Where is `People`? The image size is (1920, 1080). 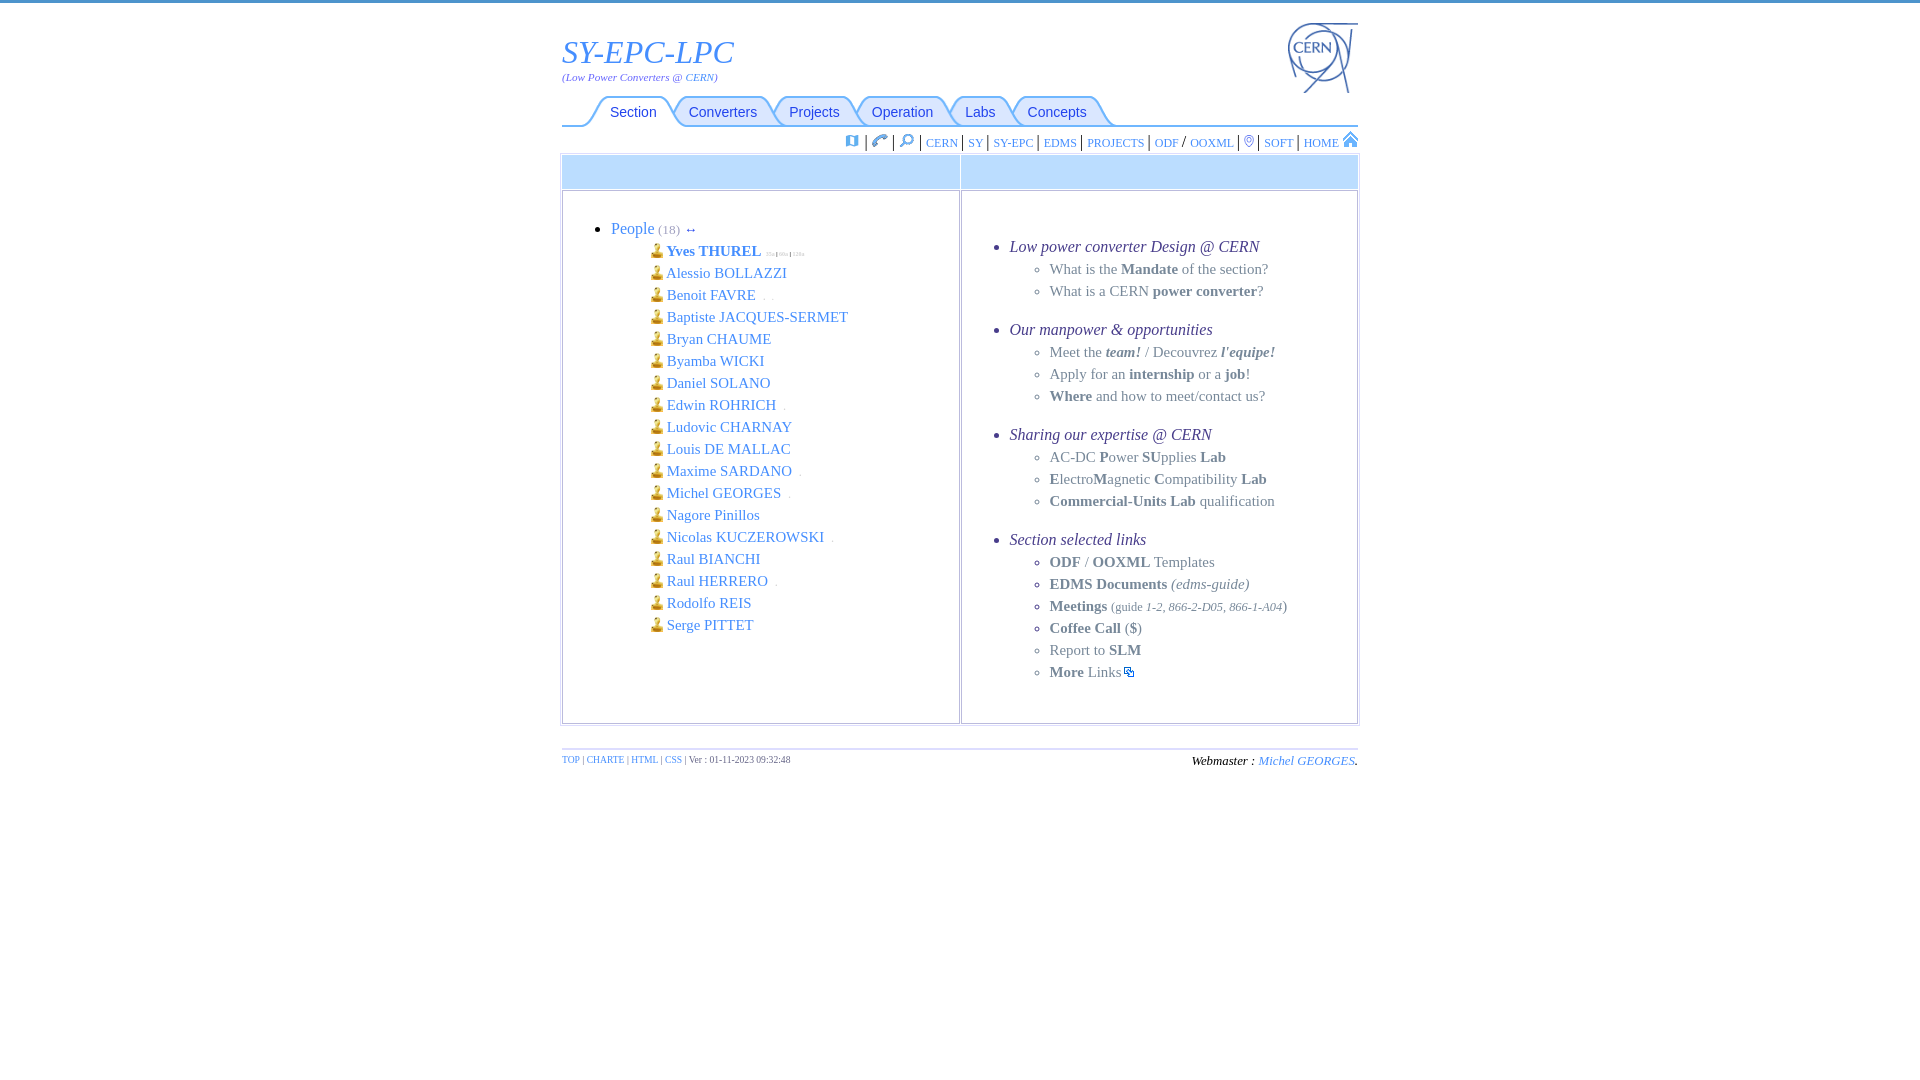 People is located at coordinates (633, 228).